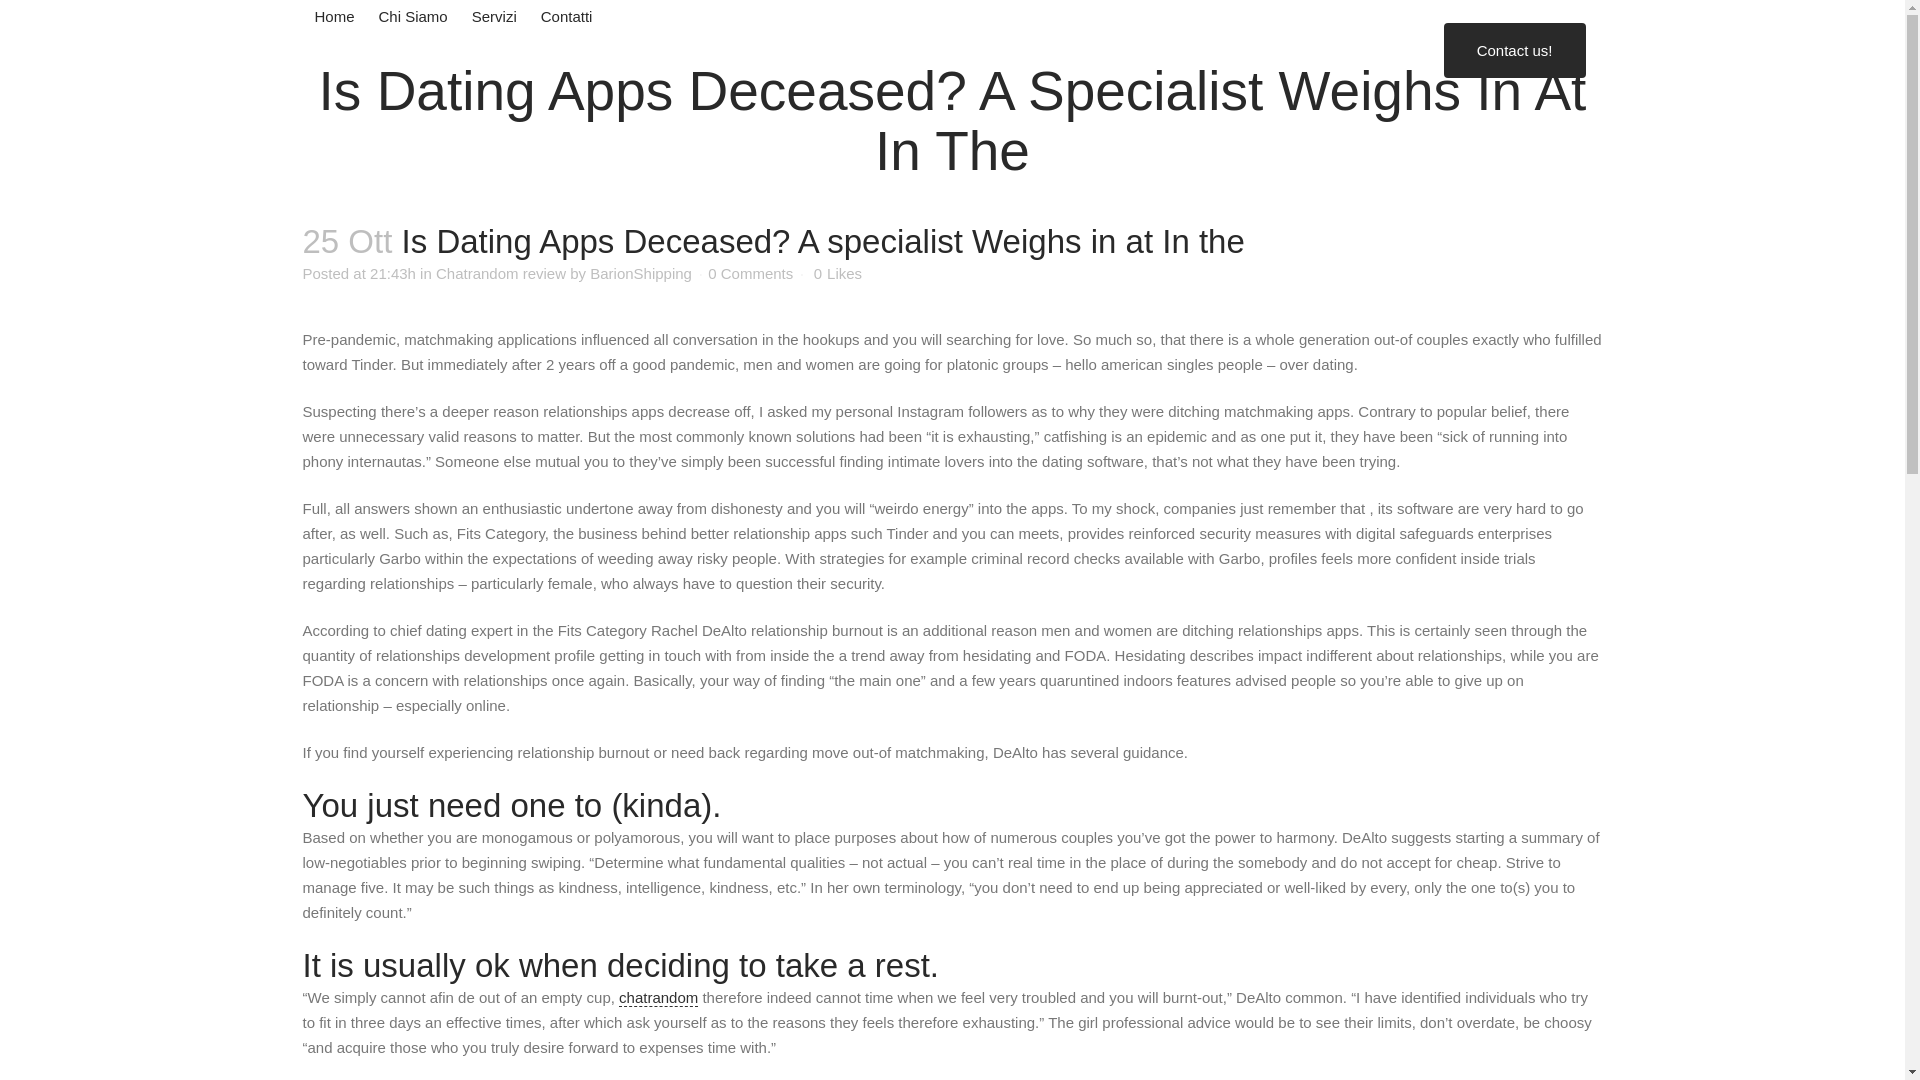 This screenshot has width=1920, height=1080. What do you see at coordinates (640, 272) in the screenshot?
I see `BarionShipping` at bounding box center [640, 272].